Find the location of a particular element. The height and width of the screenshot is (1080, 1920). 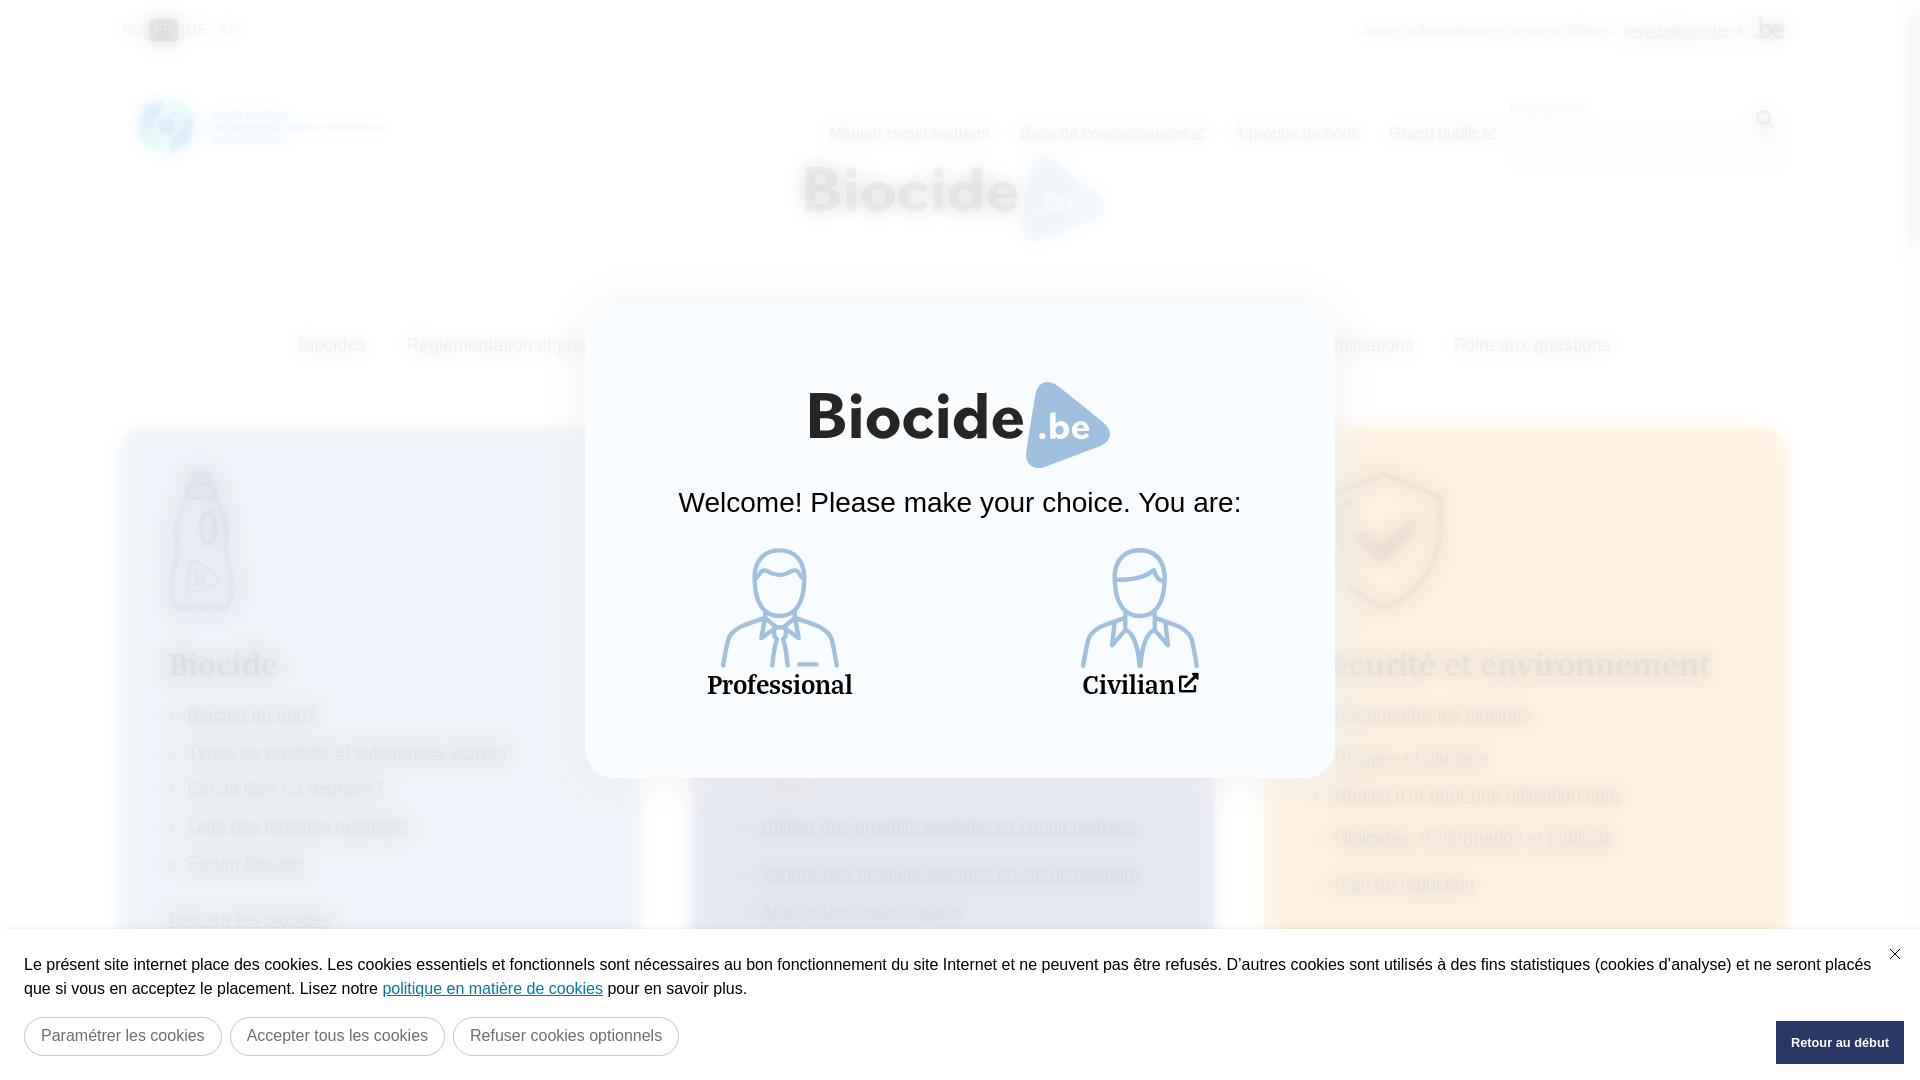

Base de connaissances is located at coordinates (1112, 134).